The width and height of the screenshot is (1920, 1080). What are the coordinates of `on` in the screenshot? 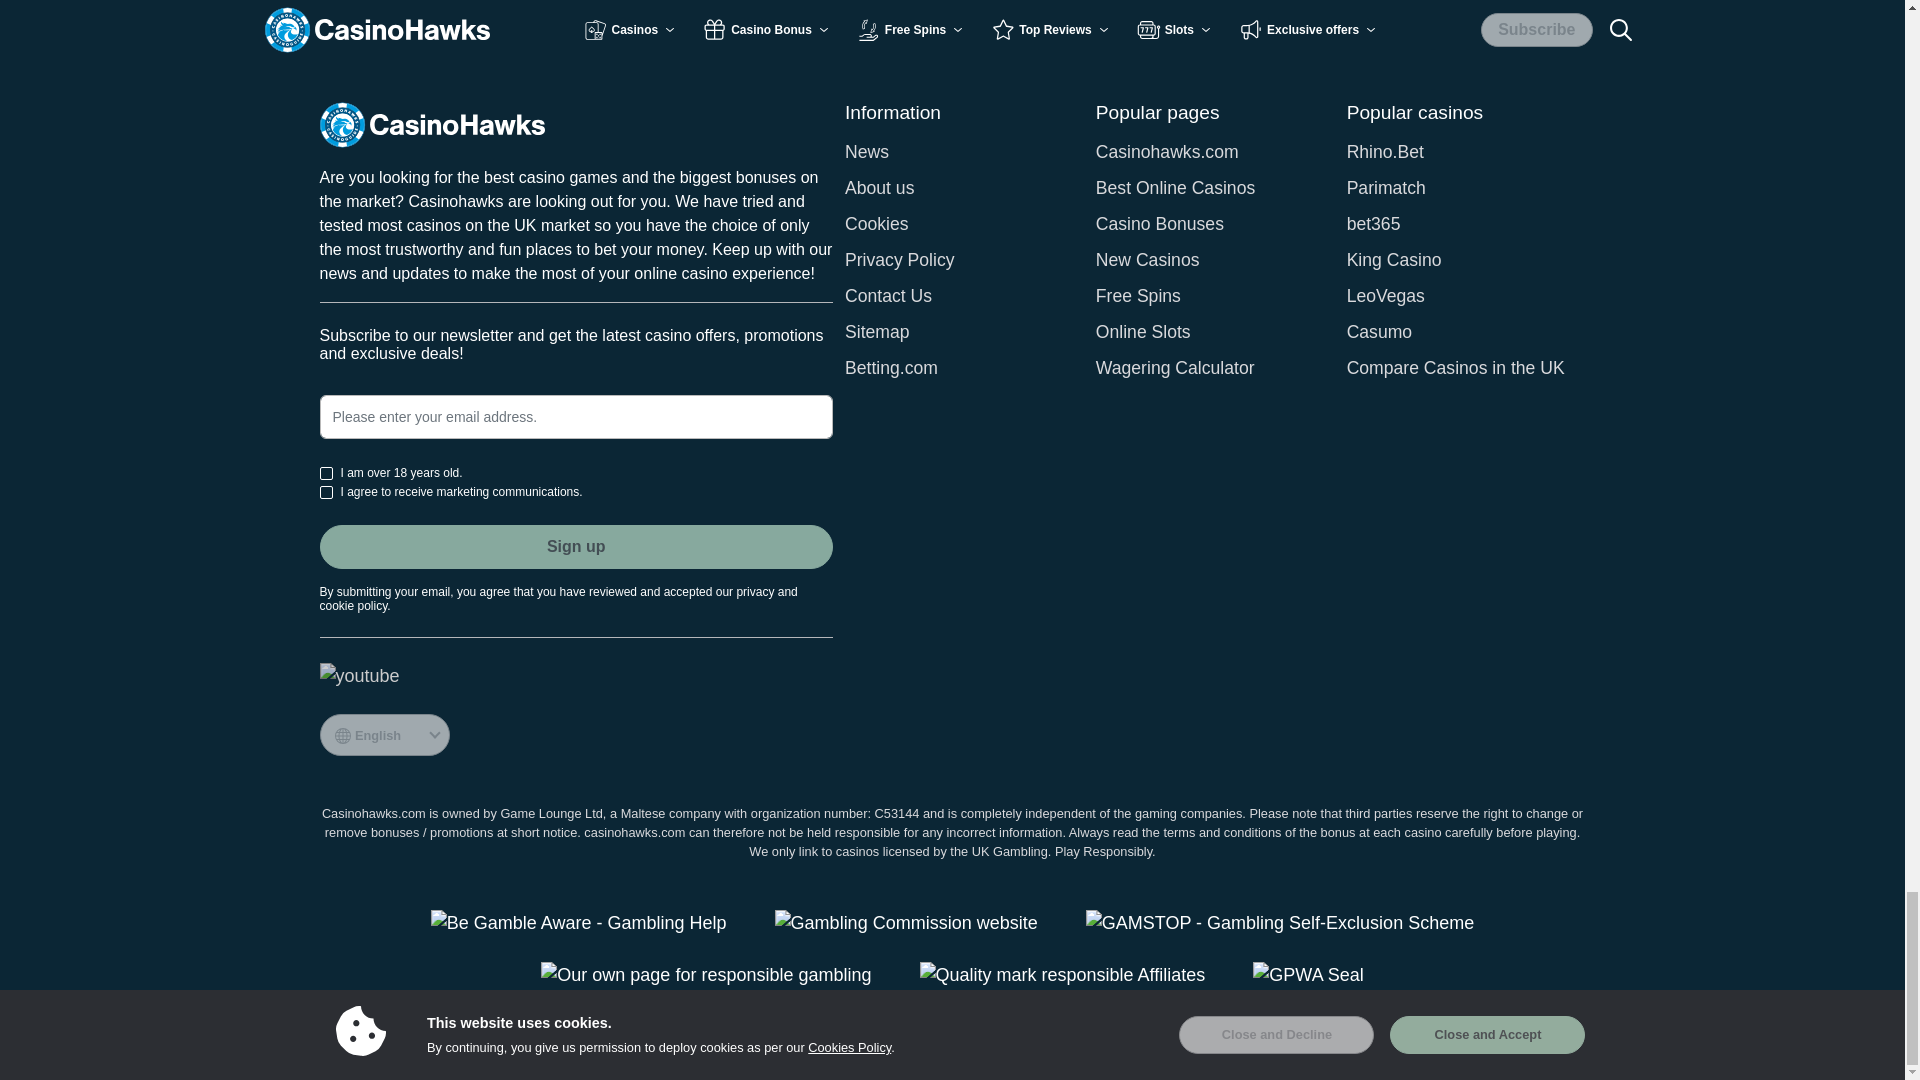 It's located at (326, 492).